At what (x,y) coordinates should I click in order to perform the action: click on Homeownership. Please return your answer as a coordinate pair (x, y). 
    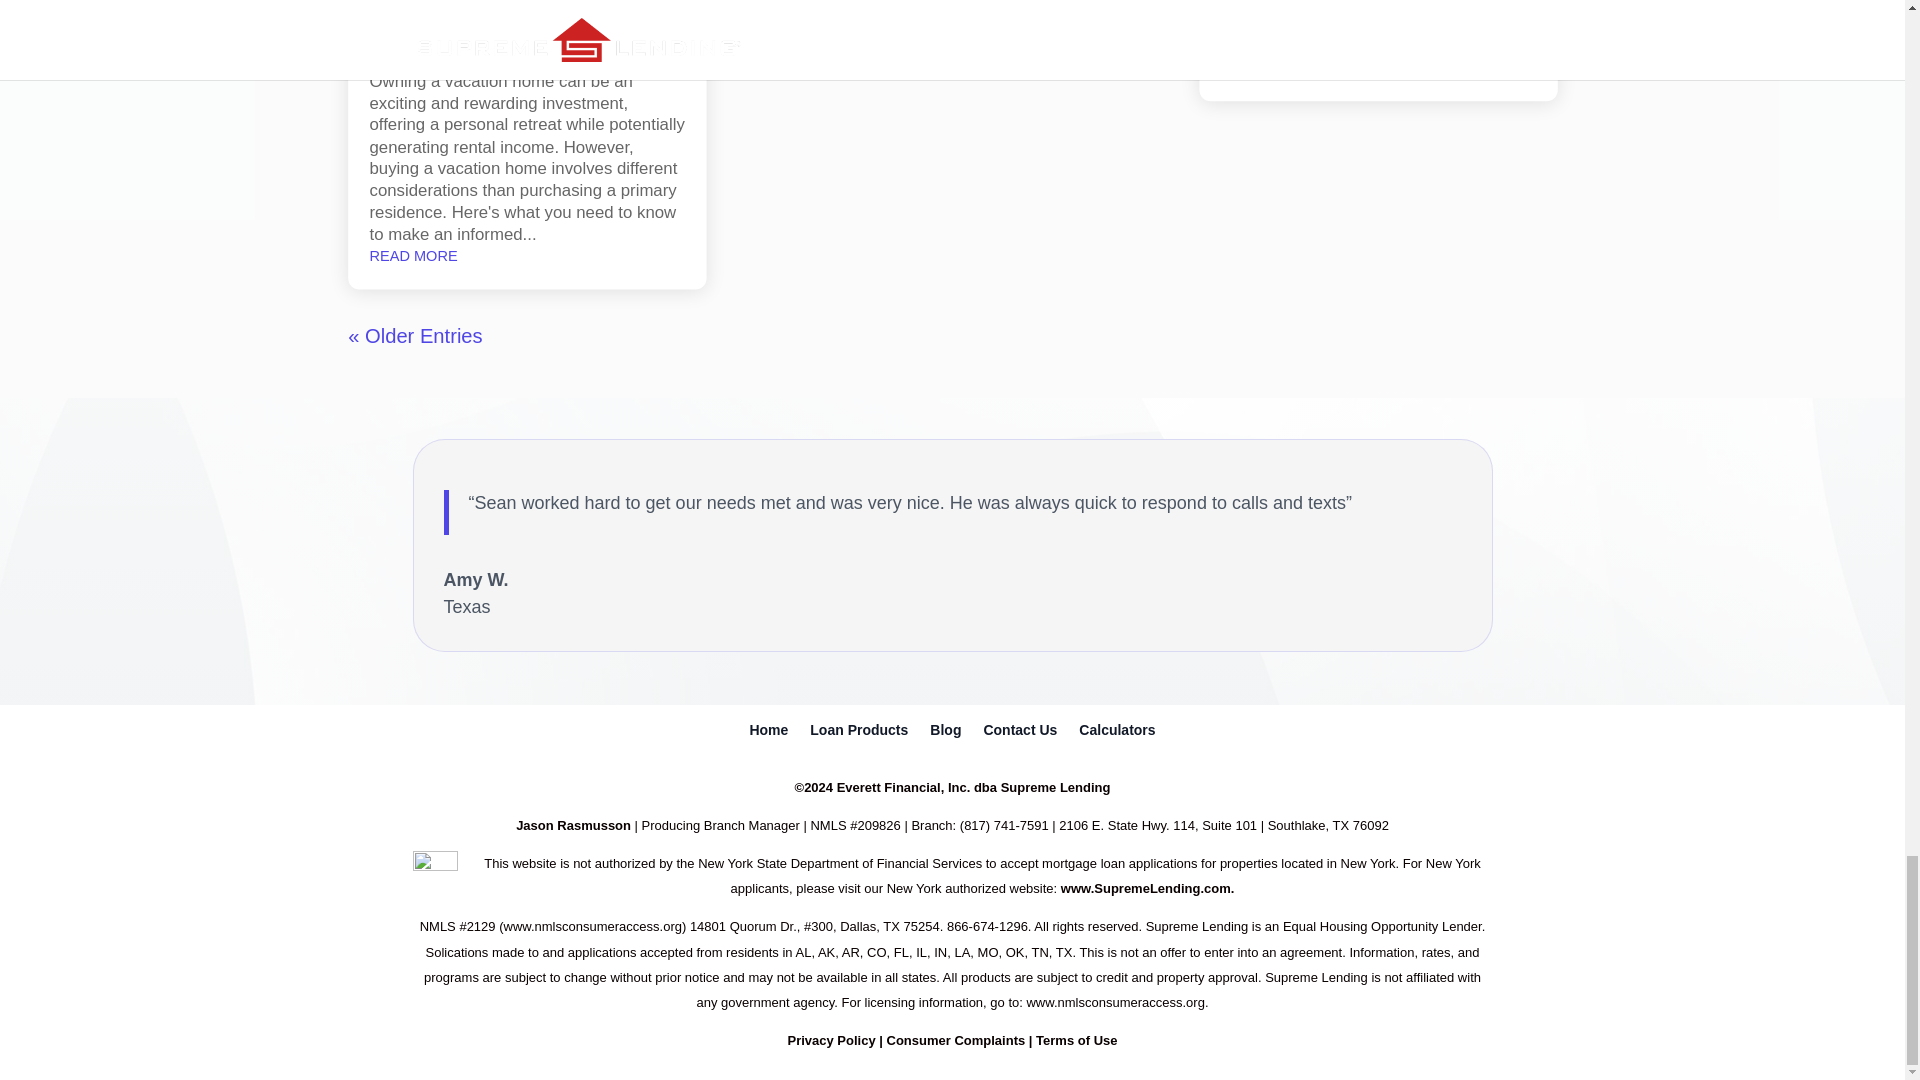
    Looking at the image, I should click on (507, 33).